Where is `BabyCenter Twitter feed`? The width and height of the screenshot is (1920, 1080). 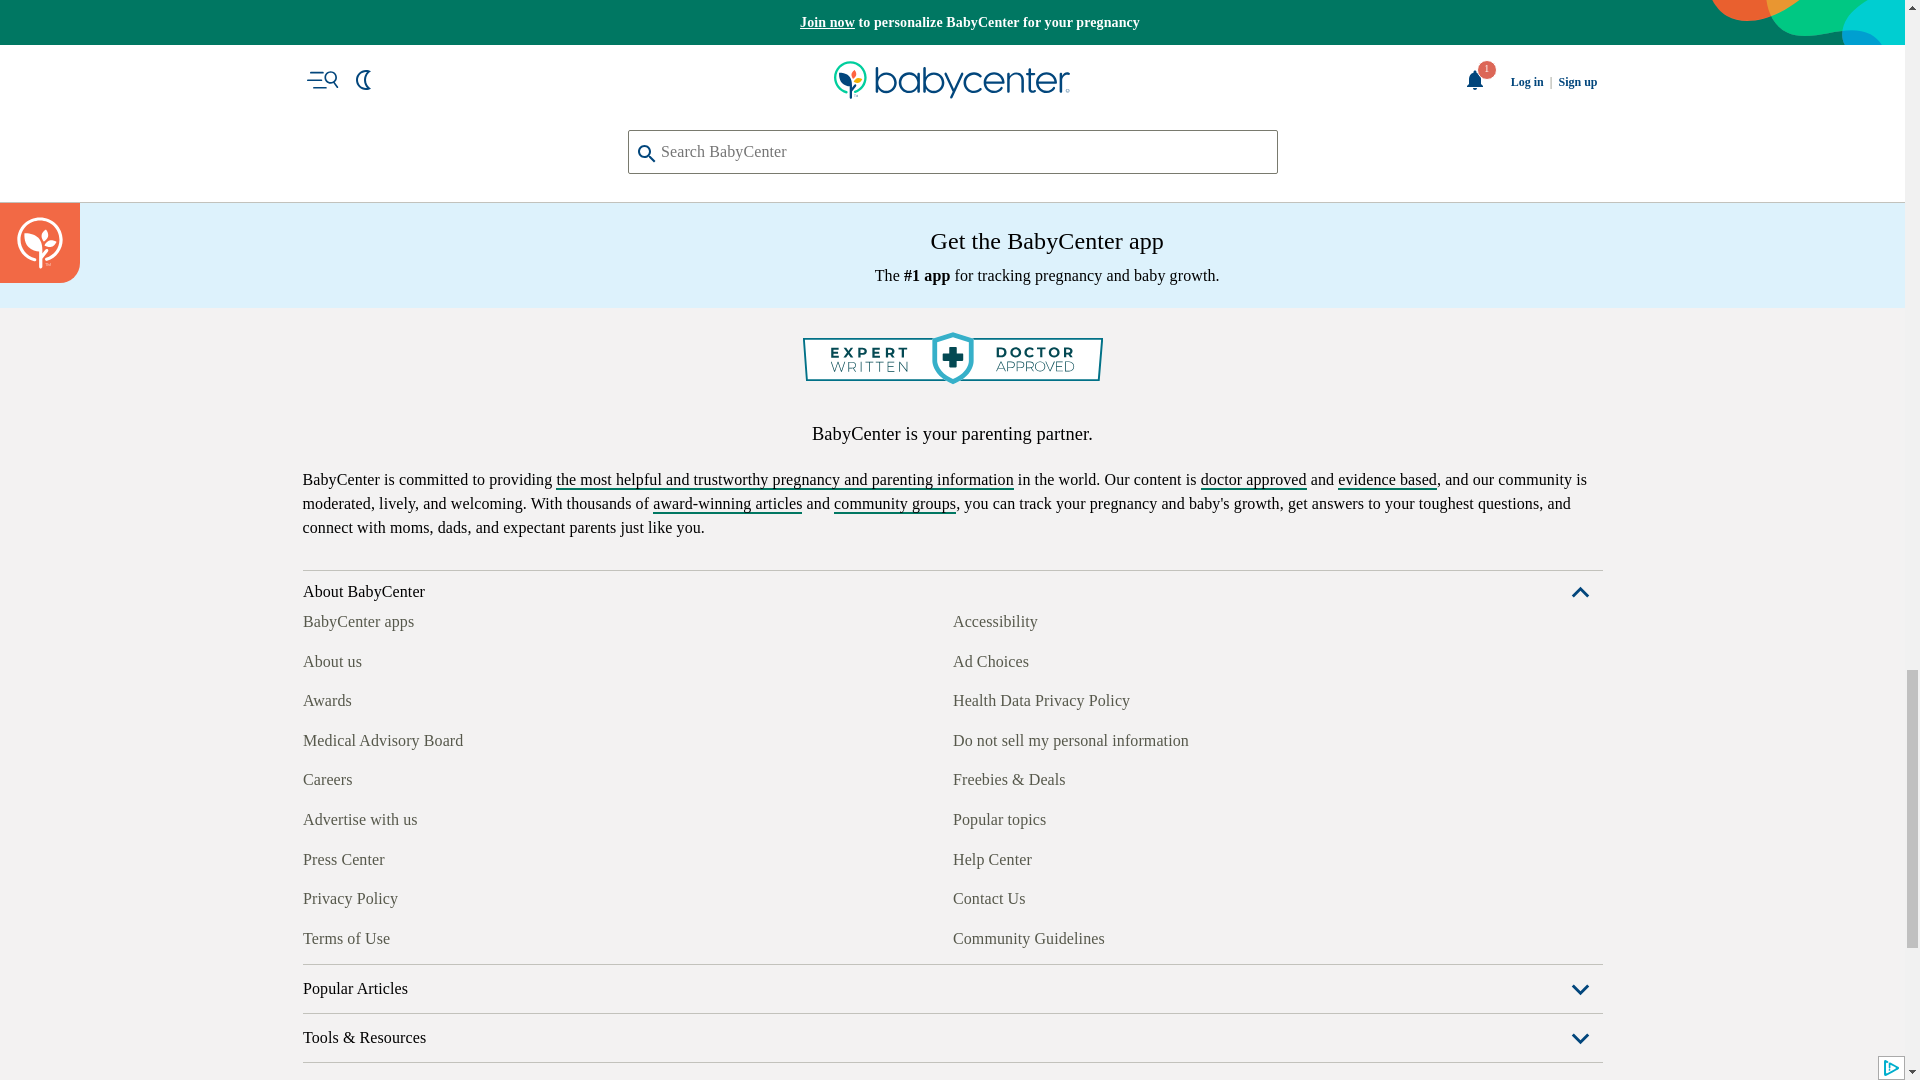 BabyCenter Twitter feed is located at coordinates (500, 936).